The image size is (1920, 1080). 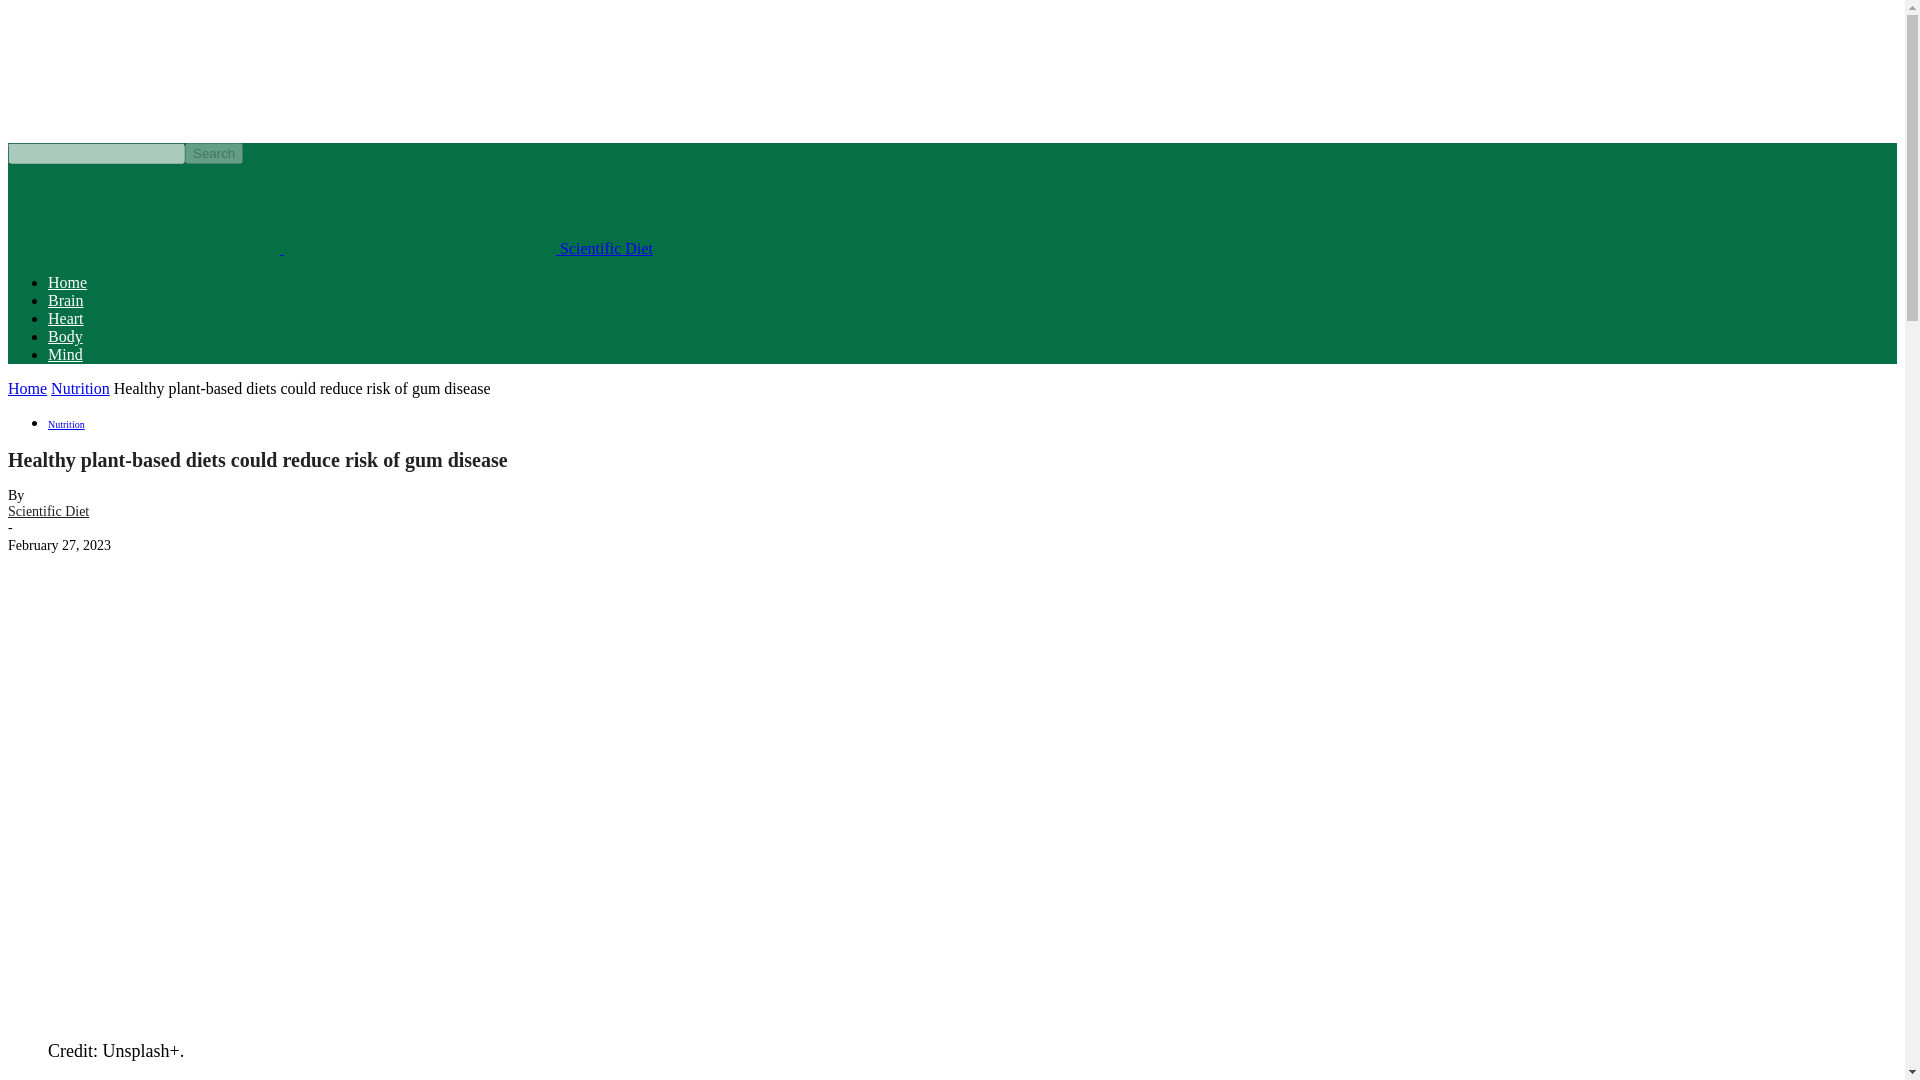 I want to click on Home, so click(x=67, y=282).